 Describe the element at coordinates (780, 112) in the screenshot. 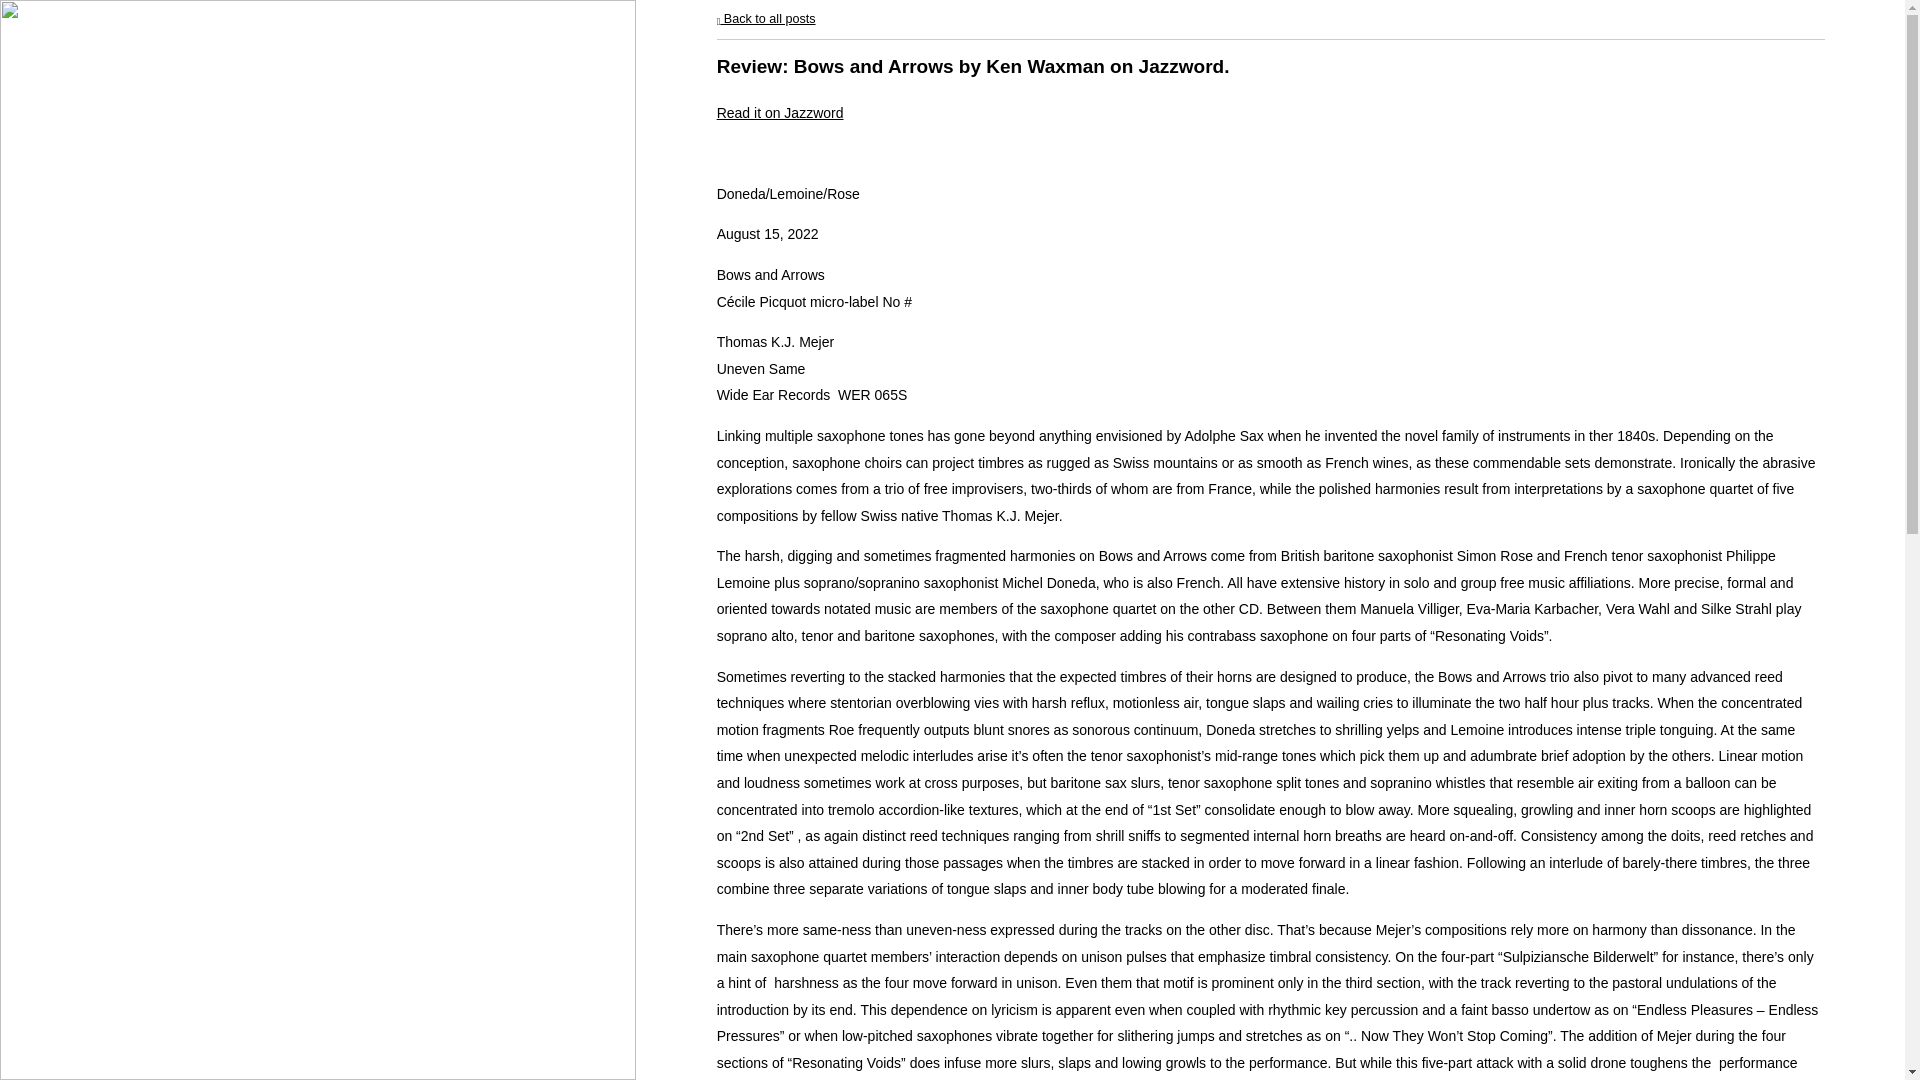

I see `Read it on Jazzword` at that location.